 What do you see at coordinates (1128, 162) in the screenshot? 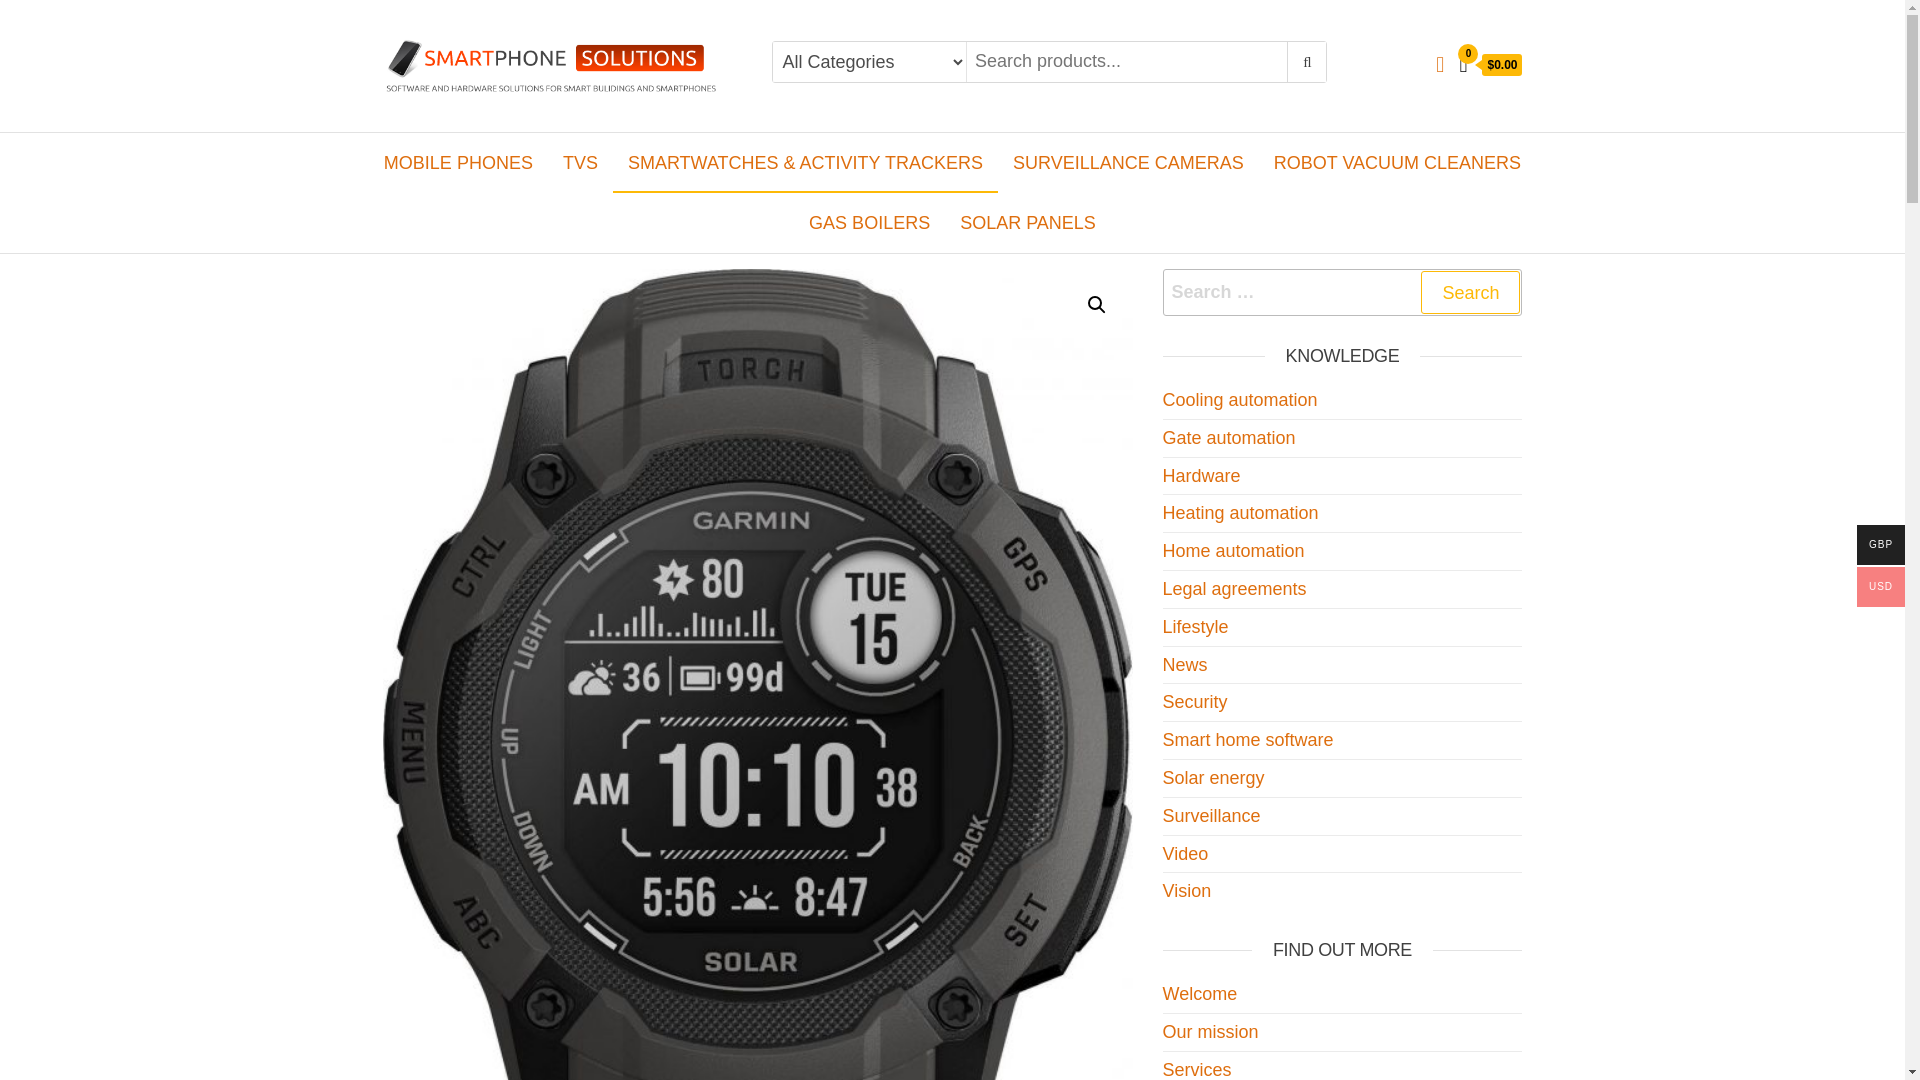
I see `SURVEILLANCE CAMERAS` at bounding box center [1128, 162].